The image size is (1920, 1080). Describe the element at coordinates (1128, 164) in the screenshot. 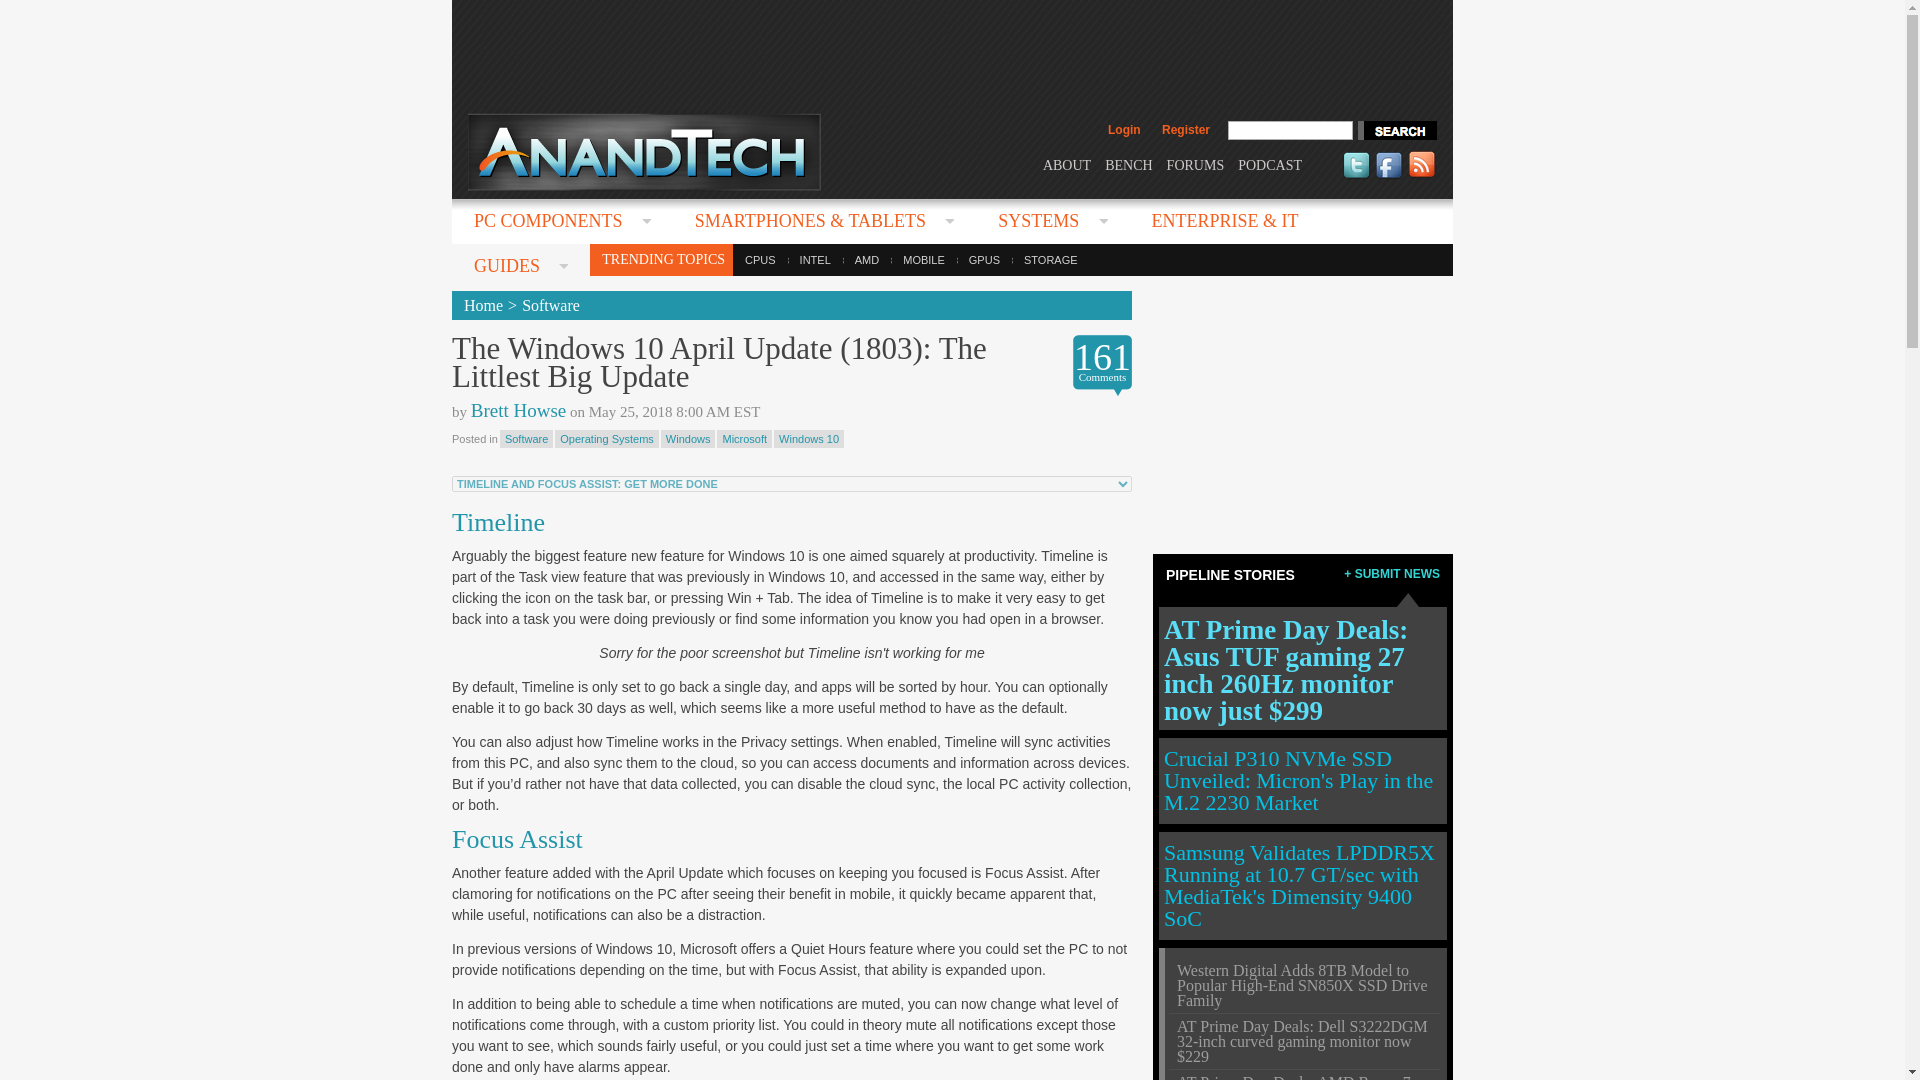

I see `BENCH` at that location.